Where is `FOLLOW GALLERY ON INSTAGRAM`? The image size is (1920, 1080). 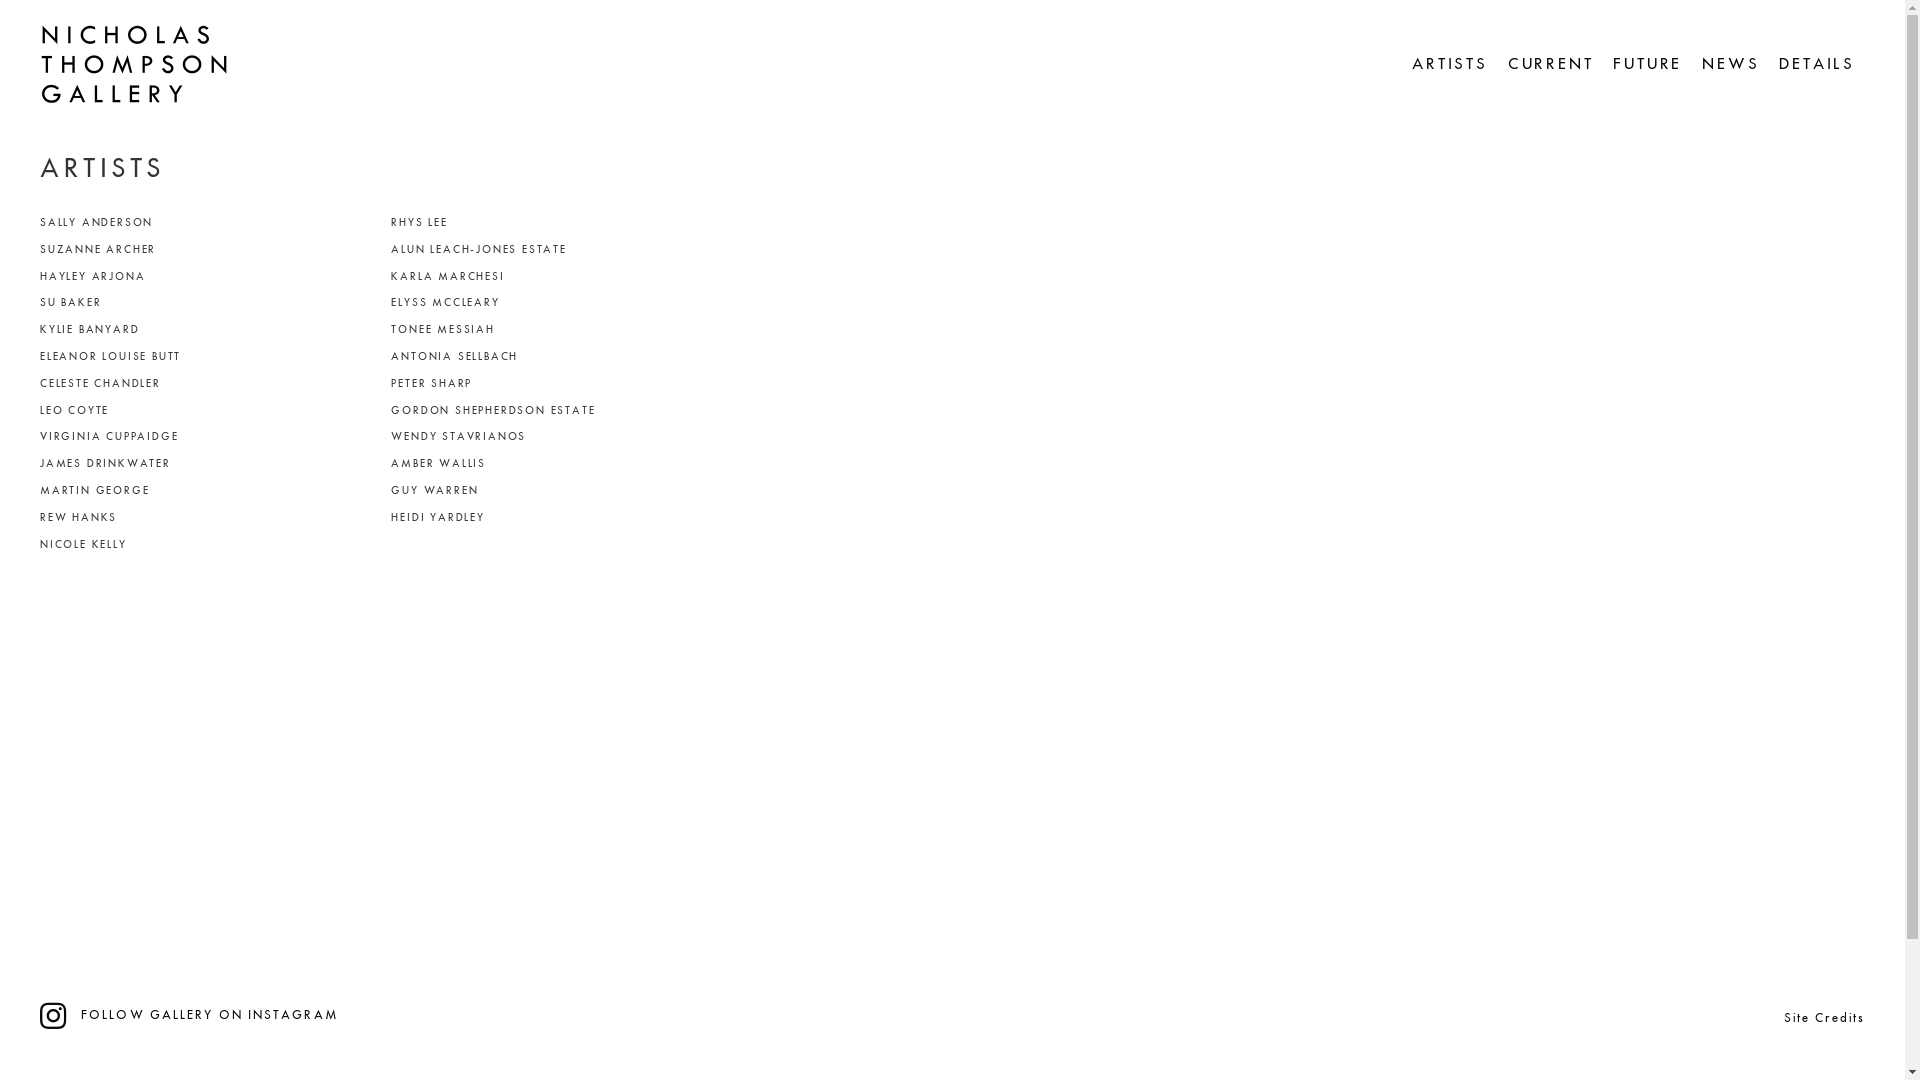 FOLLOW GALLERY ON INSTAGRAM is located at coordinates (210, 1016).